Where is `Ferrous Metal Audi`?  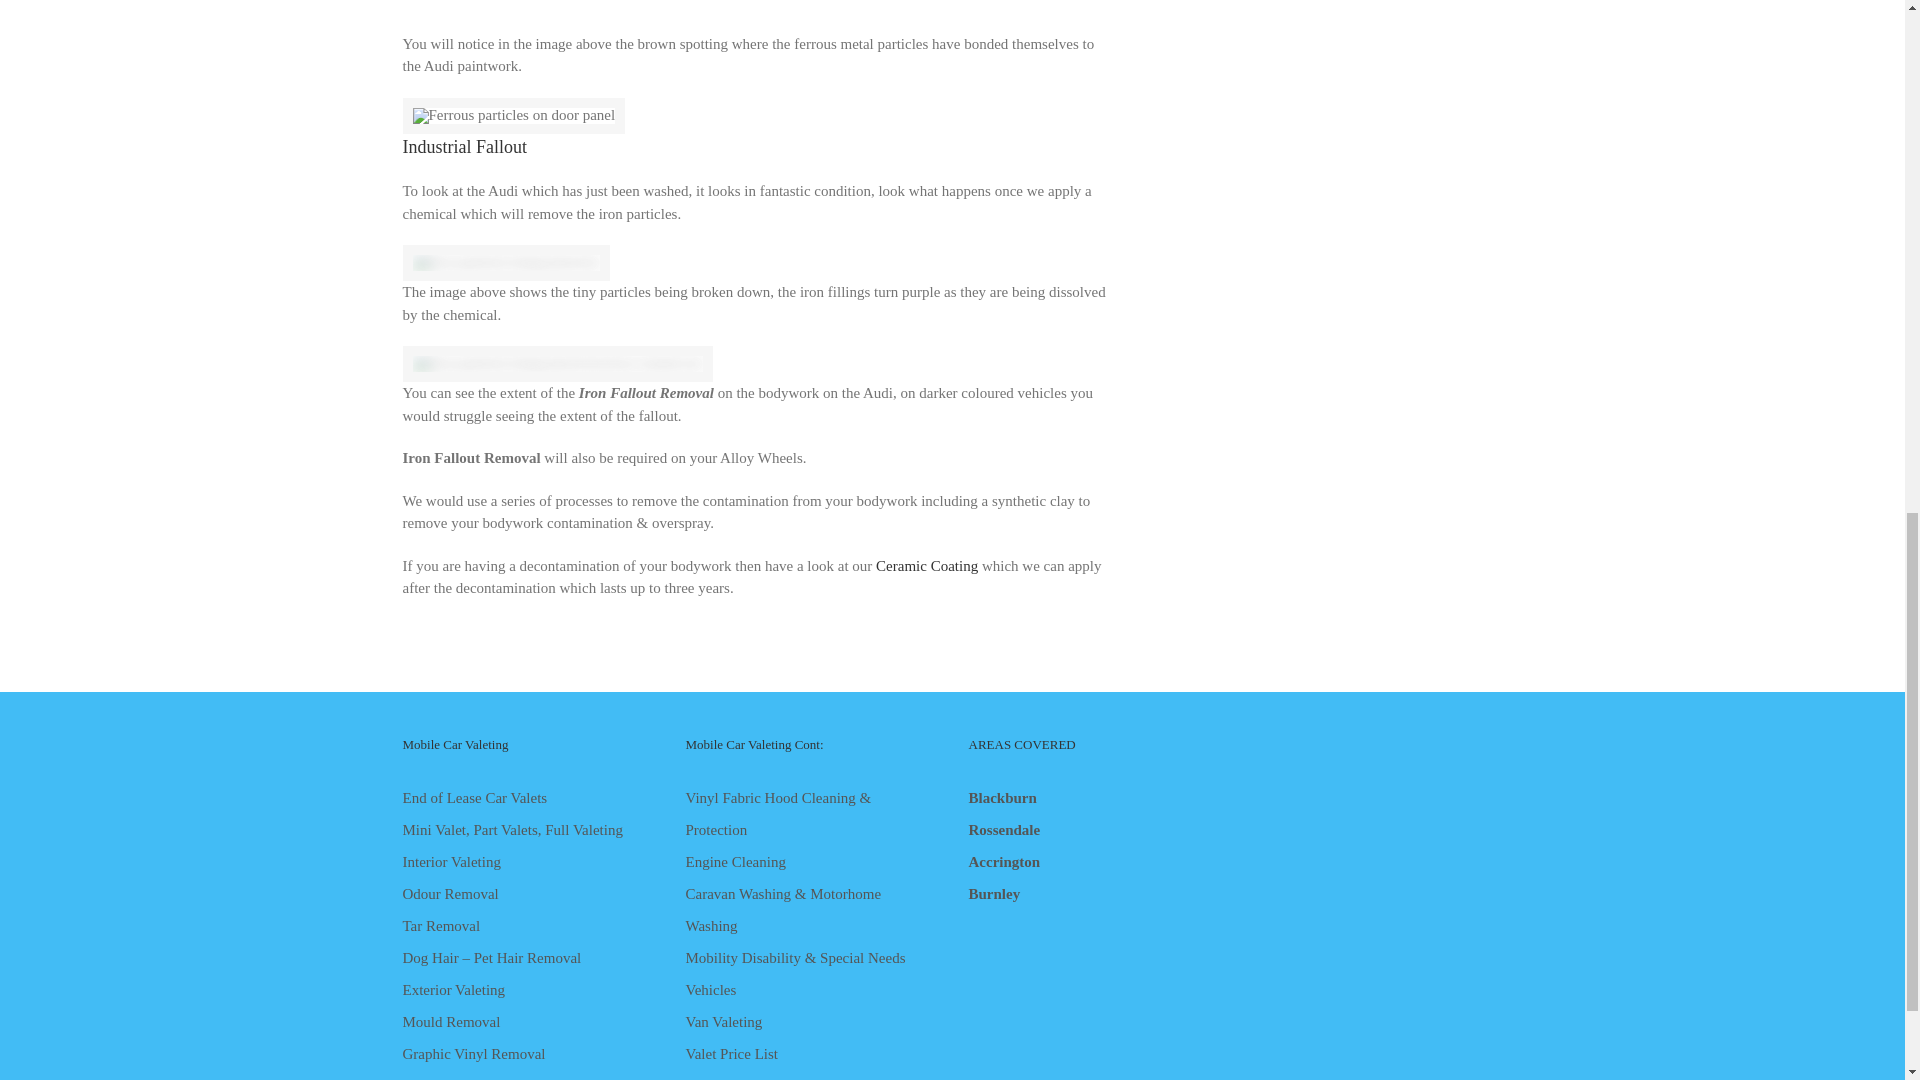
Ferrous Metal Audi is located at coordinates (513, 116).